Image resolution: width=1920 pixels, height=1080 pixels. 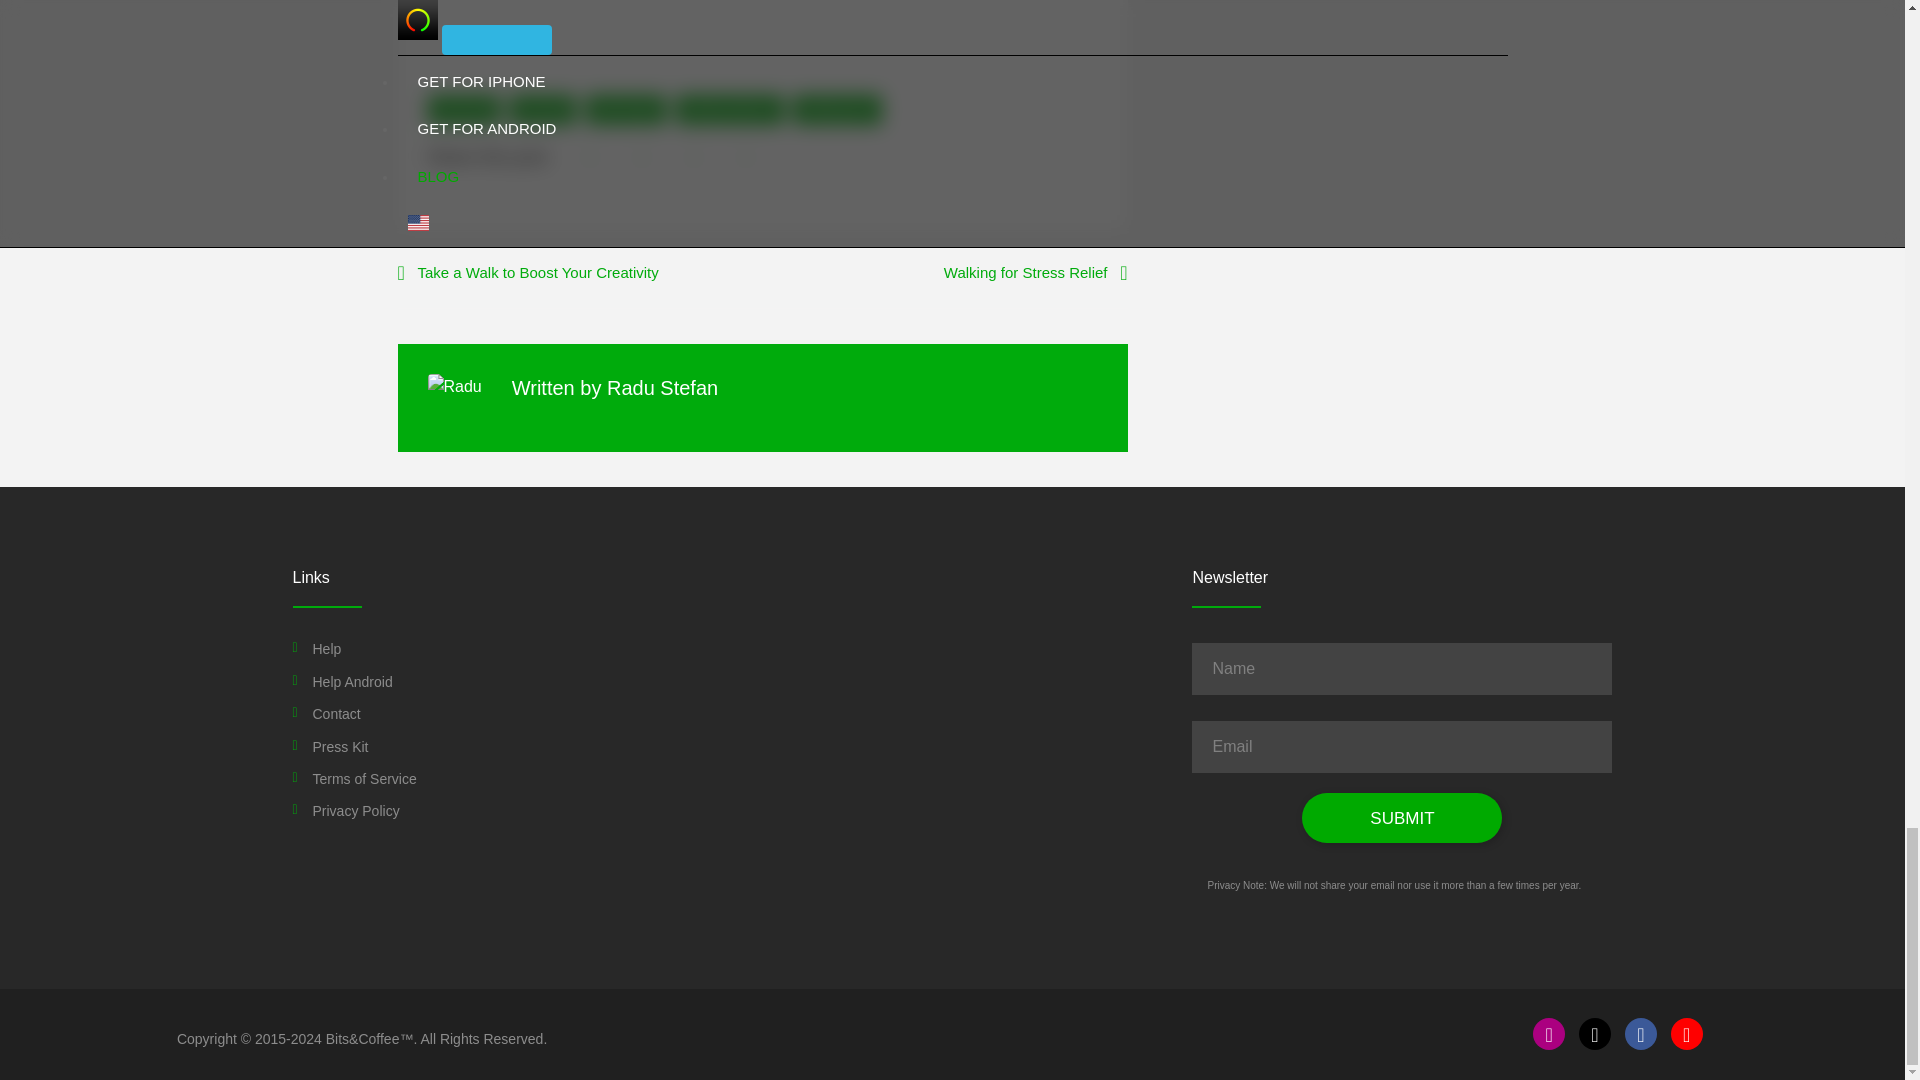 What do you see at coordinates (642, 157) in the screenshot?
I see `Share on Twitter` at bounding box center [642, 157].